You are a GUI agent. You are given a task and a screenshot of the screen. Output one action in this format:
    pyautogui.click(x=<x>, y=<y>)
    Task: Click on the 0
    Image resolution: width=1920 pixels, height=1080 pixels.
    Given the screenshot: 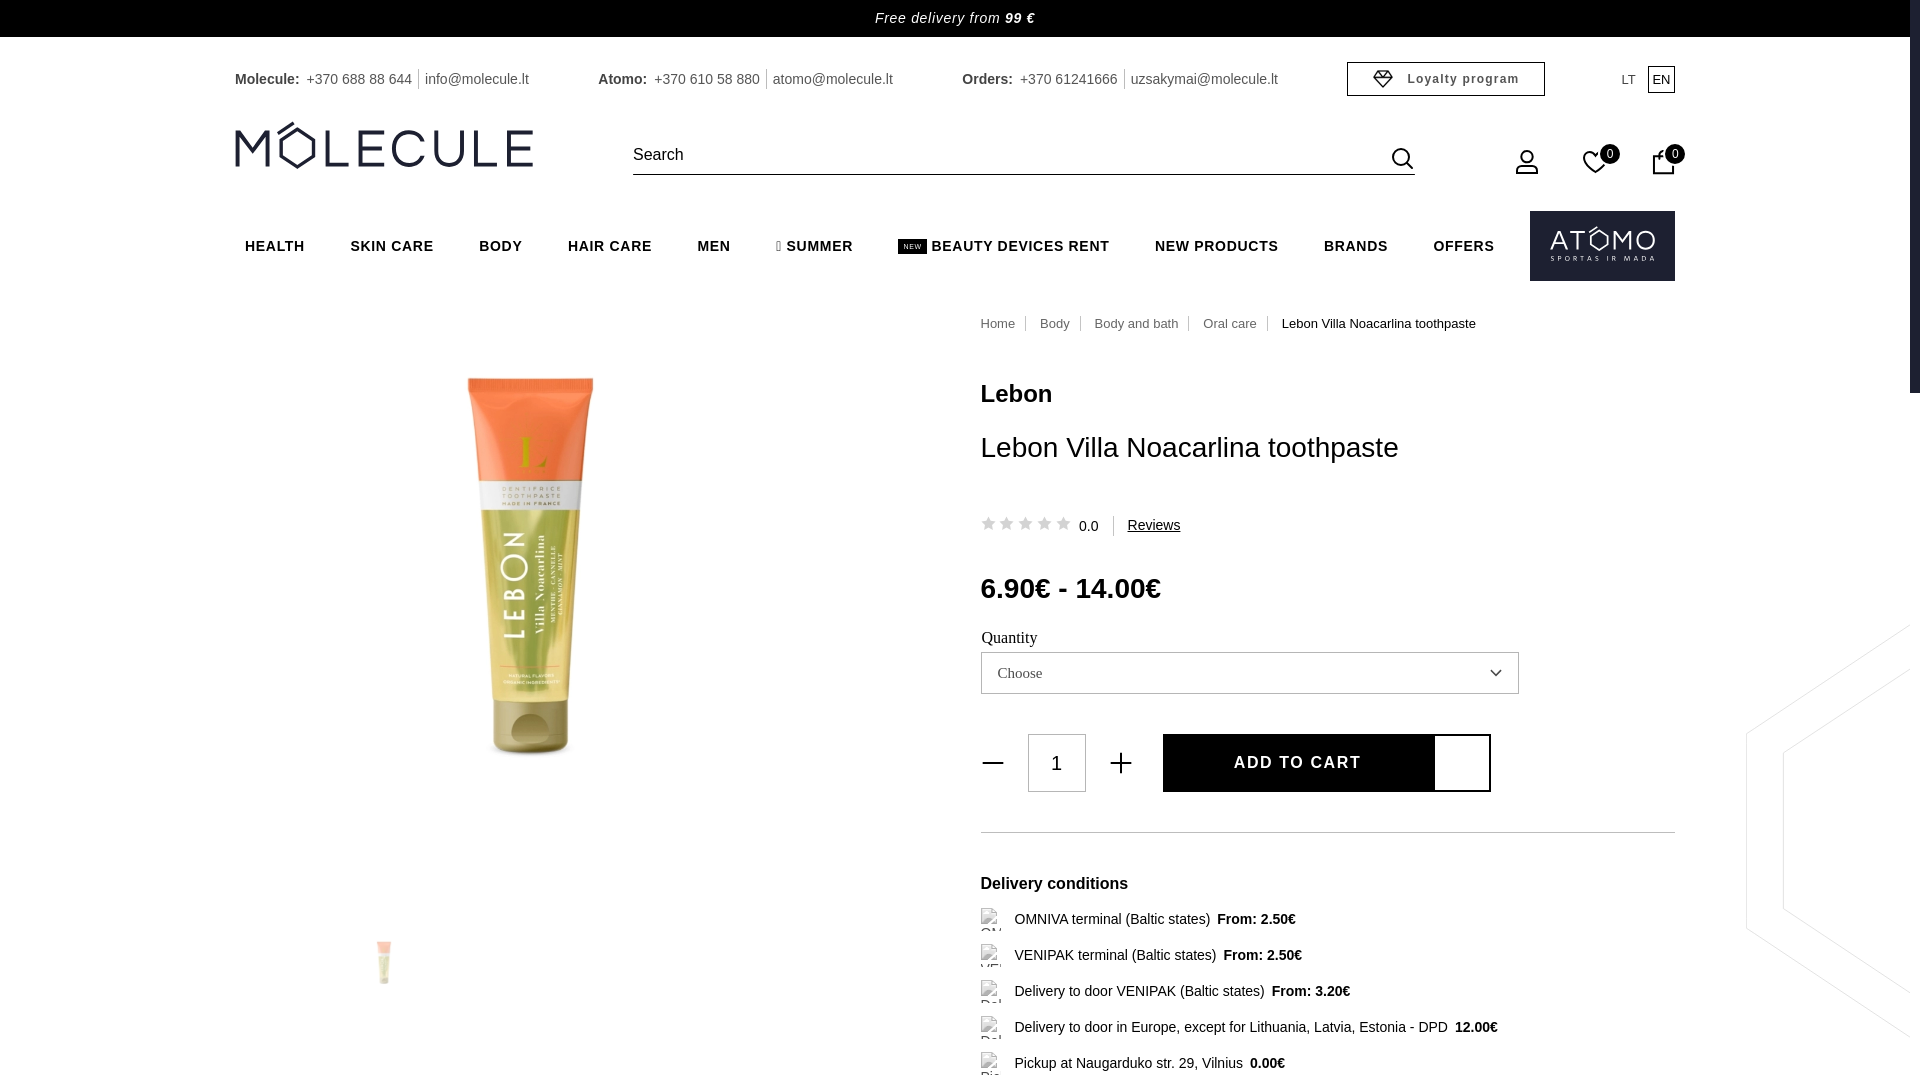 What is the action you would take?
    pyautogui.click(x=1595, y=166)
    